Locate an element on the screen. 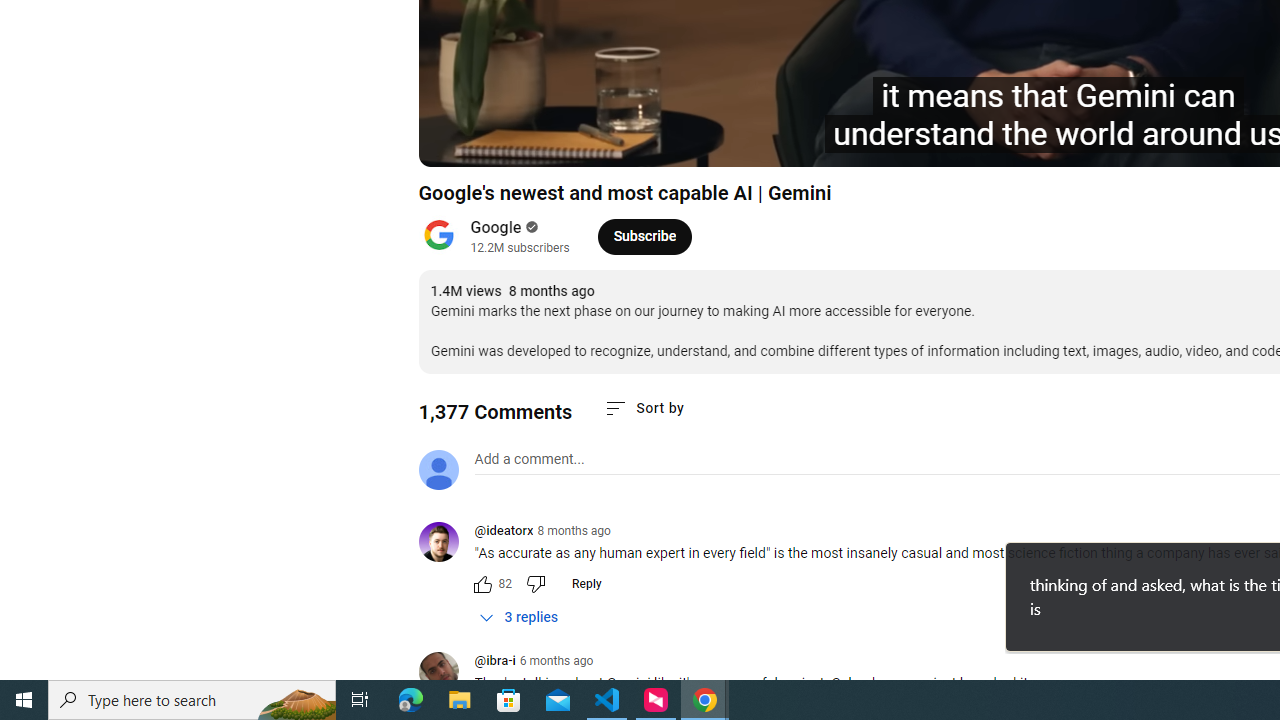  Mute keyboard shortcut m is located at coordinates (548, 142).